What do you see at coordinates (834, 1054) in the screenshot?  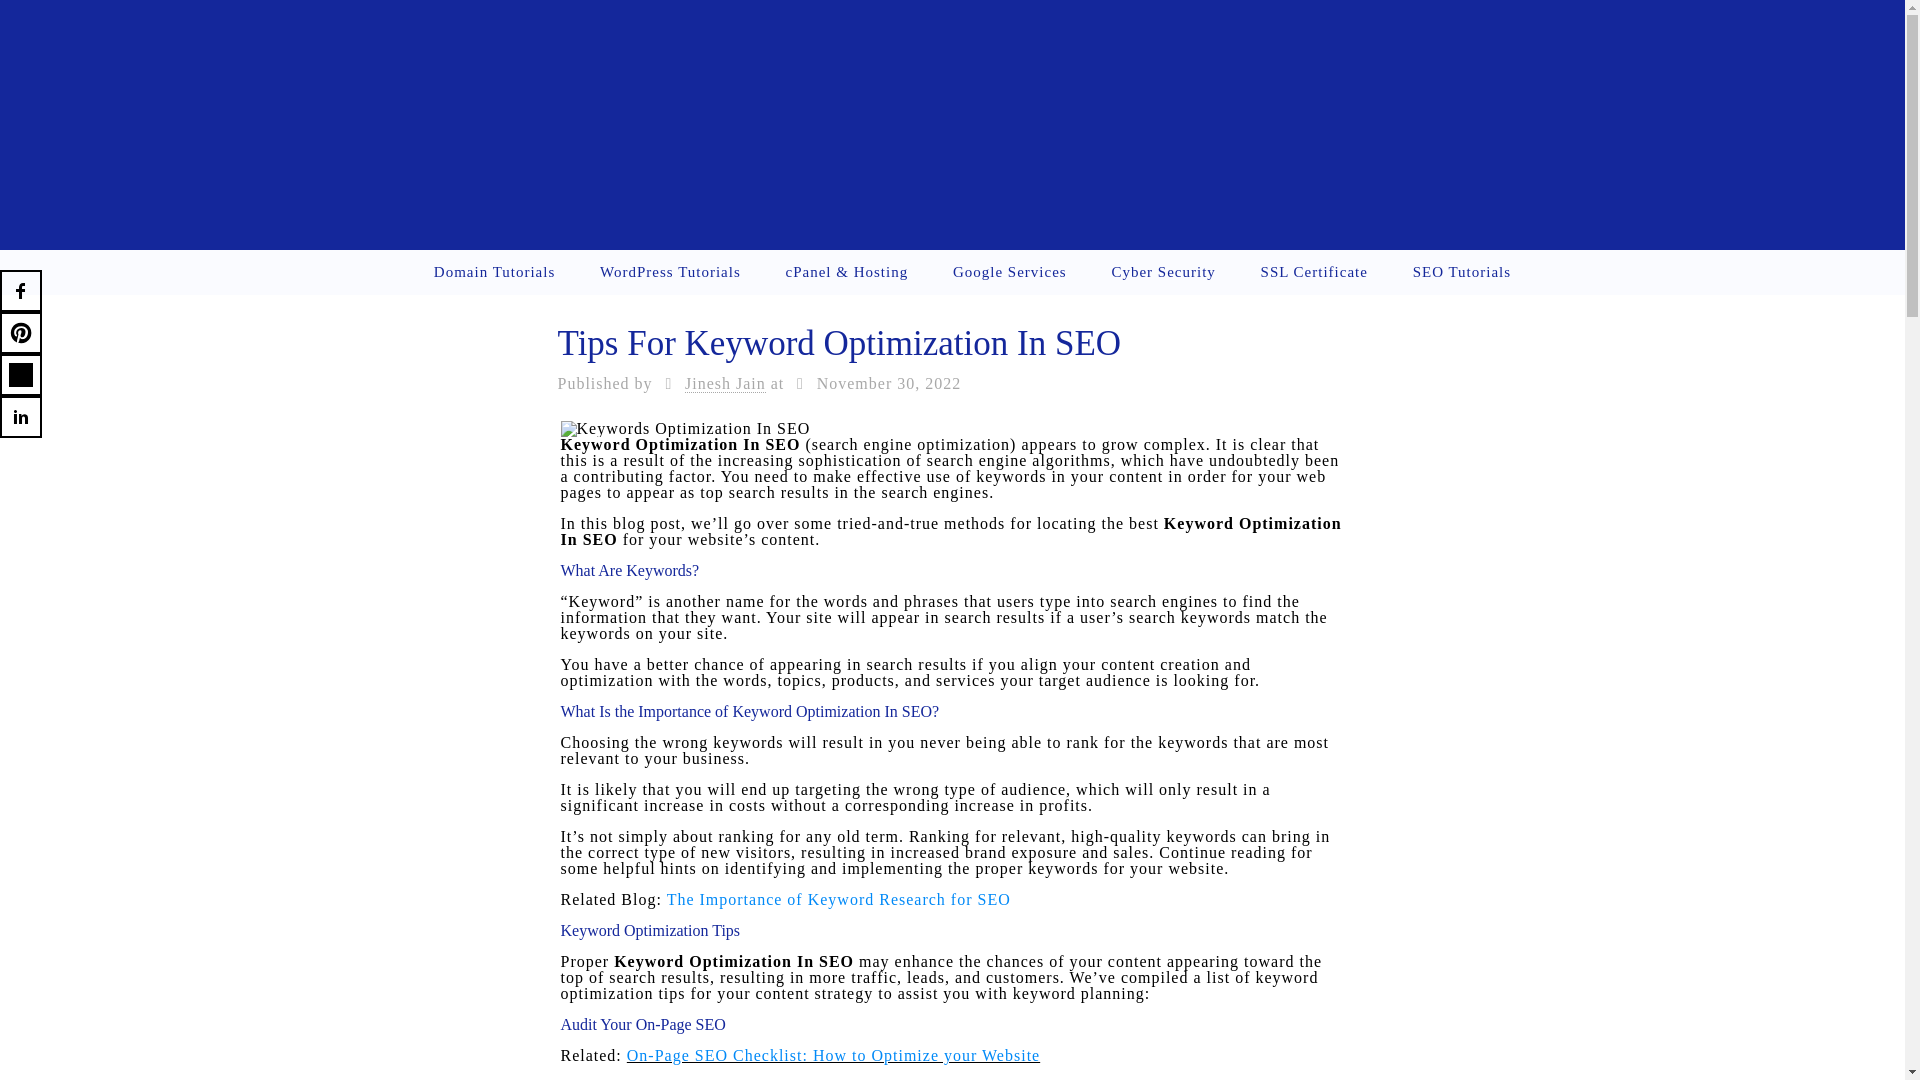 I see `On-Page SEO Checklist: How to Optimize your Website` at bounding box center [834, 1054].